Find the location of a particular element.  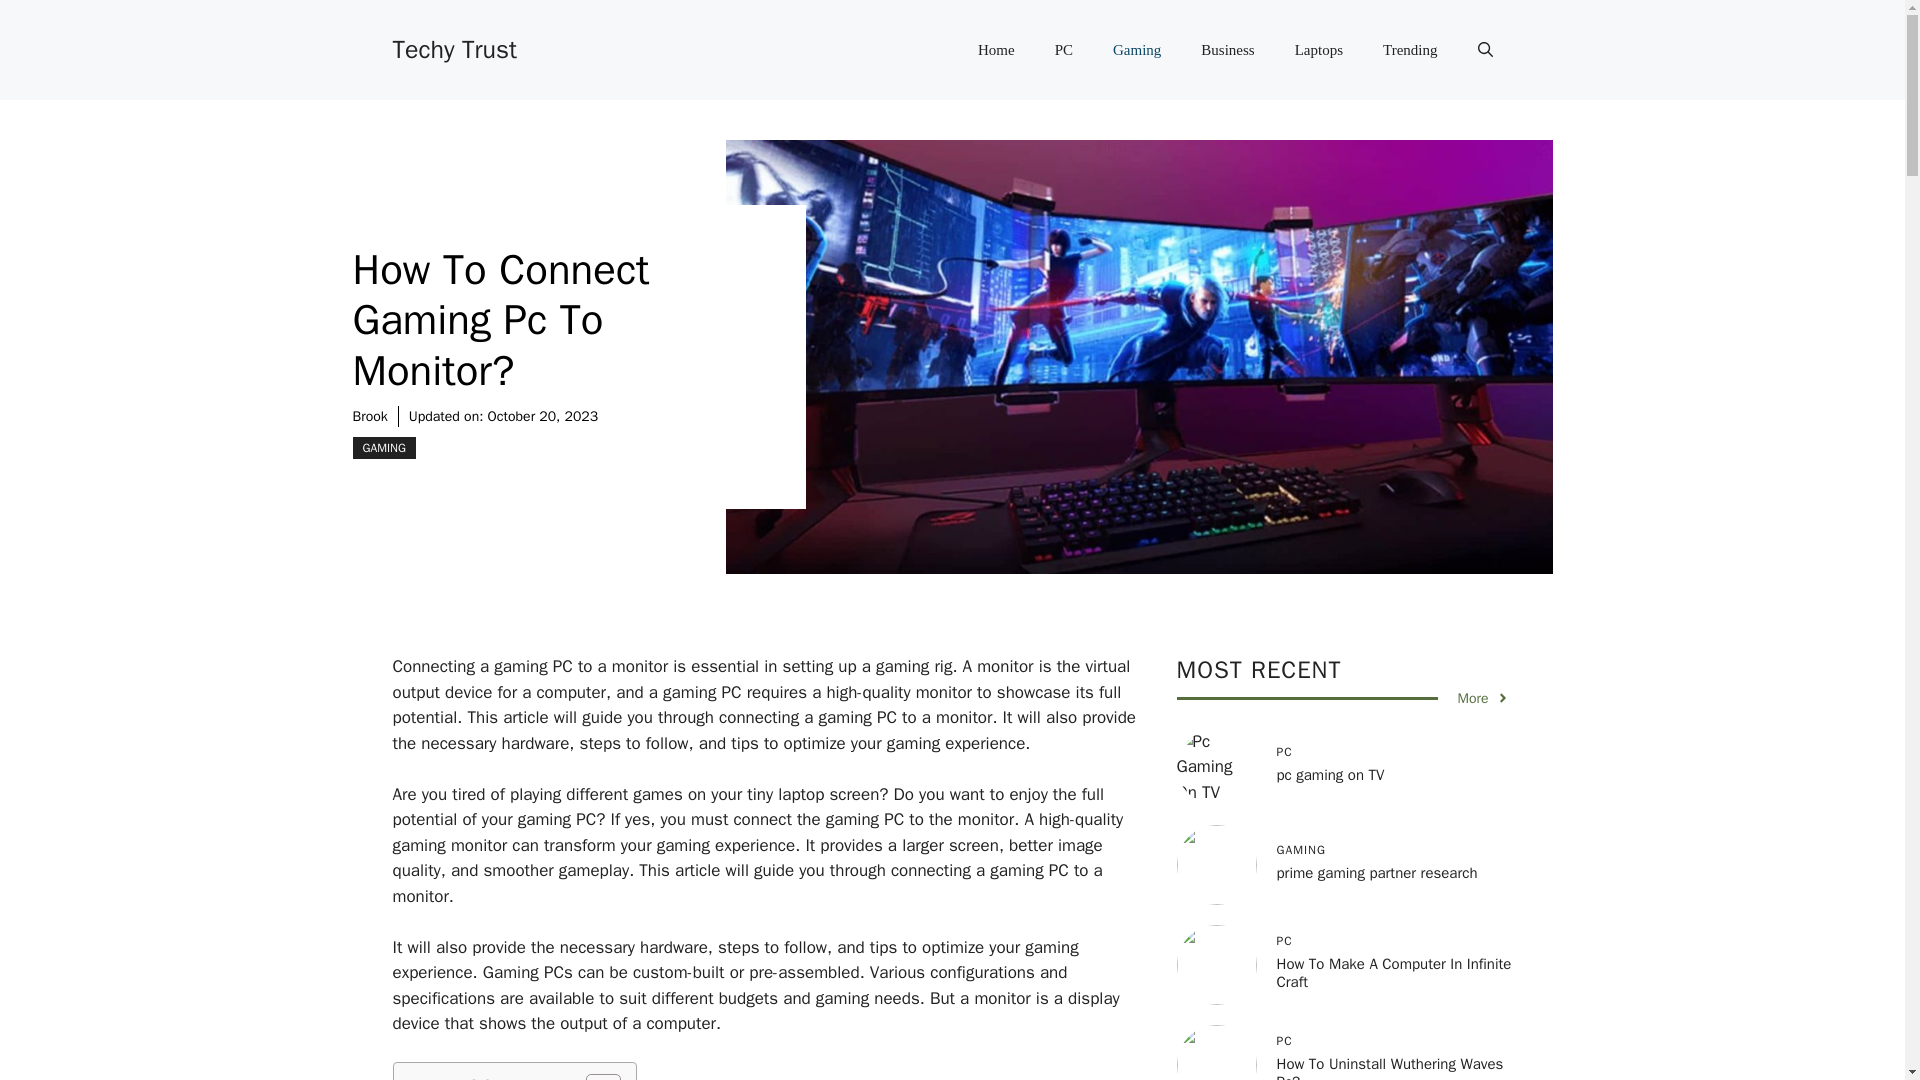

Gaming is located at coordinates (1136, 50).